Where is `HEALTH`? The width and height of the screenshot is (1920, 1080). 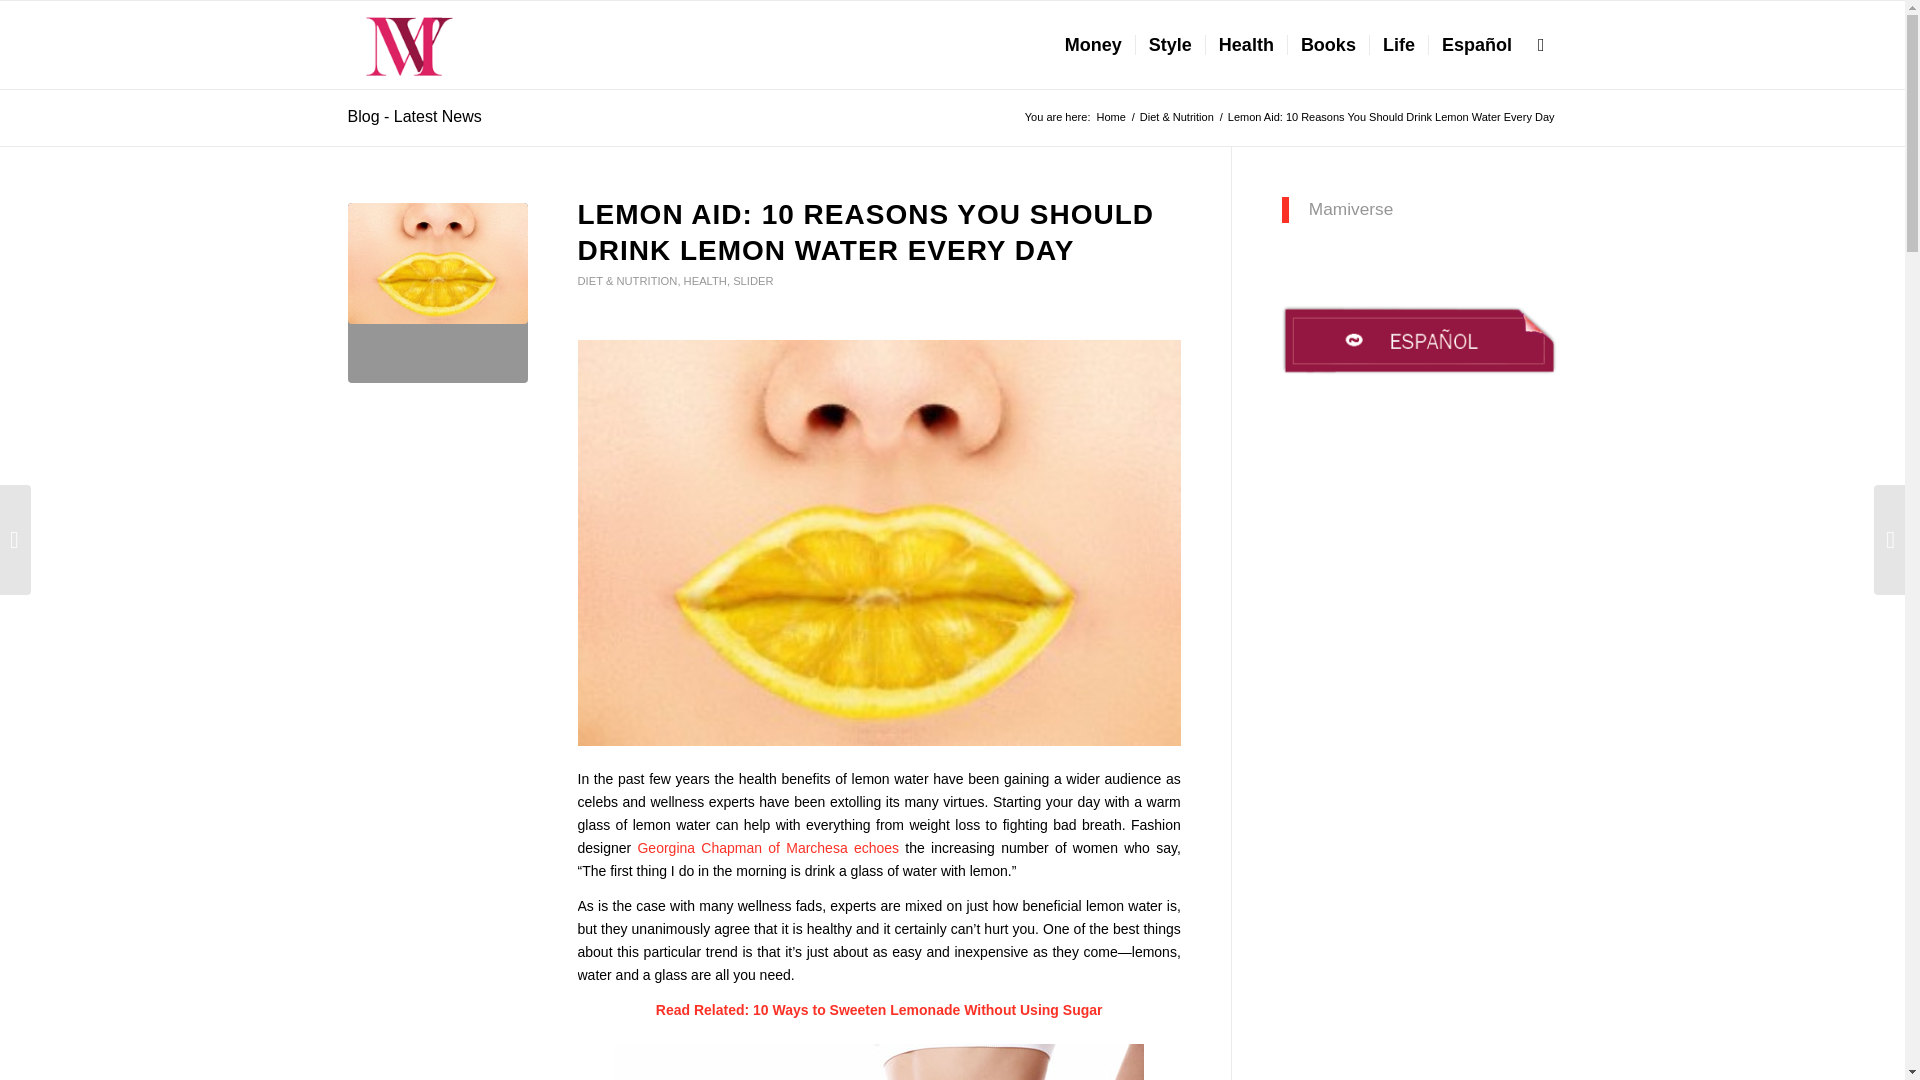
HEALTH is located at coordinates (705, 281).